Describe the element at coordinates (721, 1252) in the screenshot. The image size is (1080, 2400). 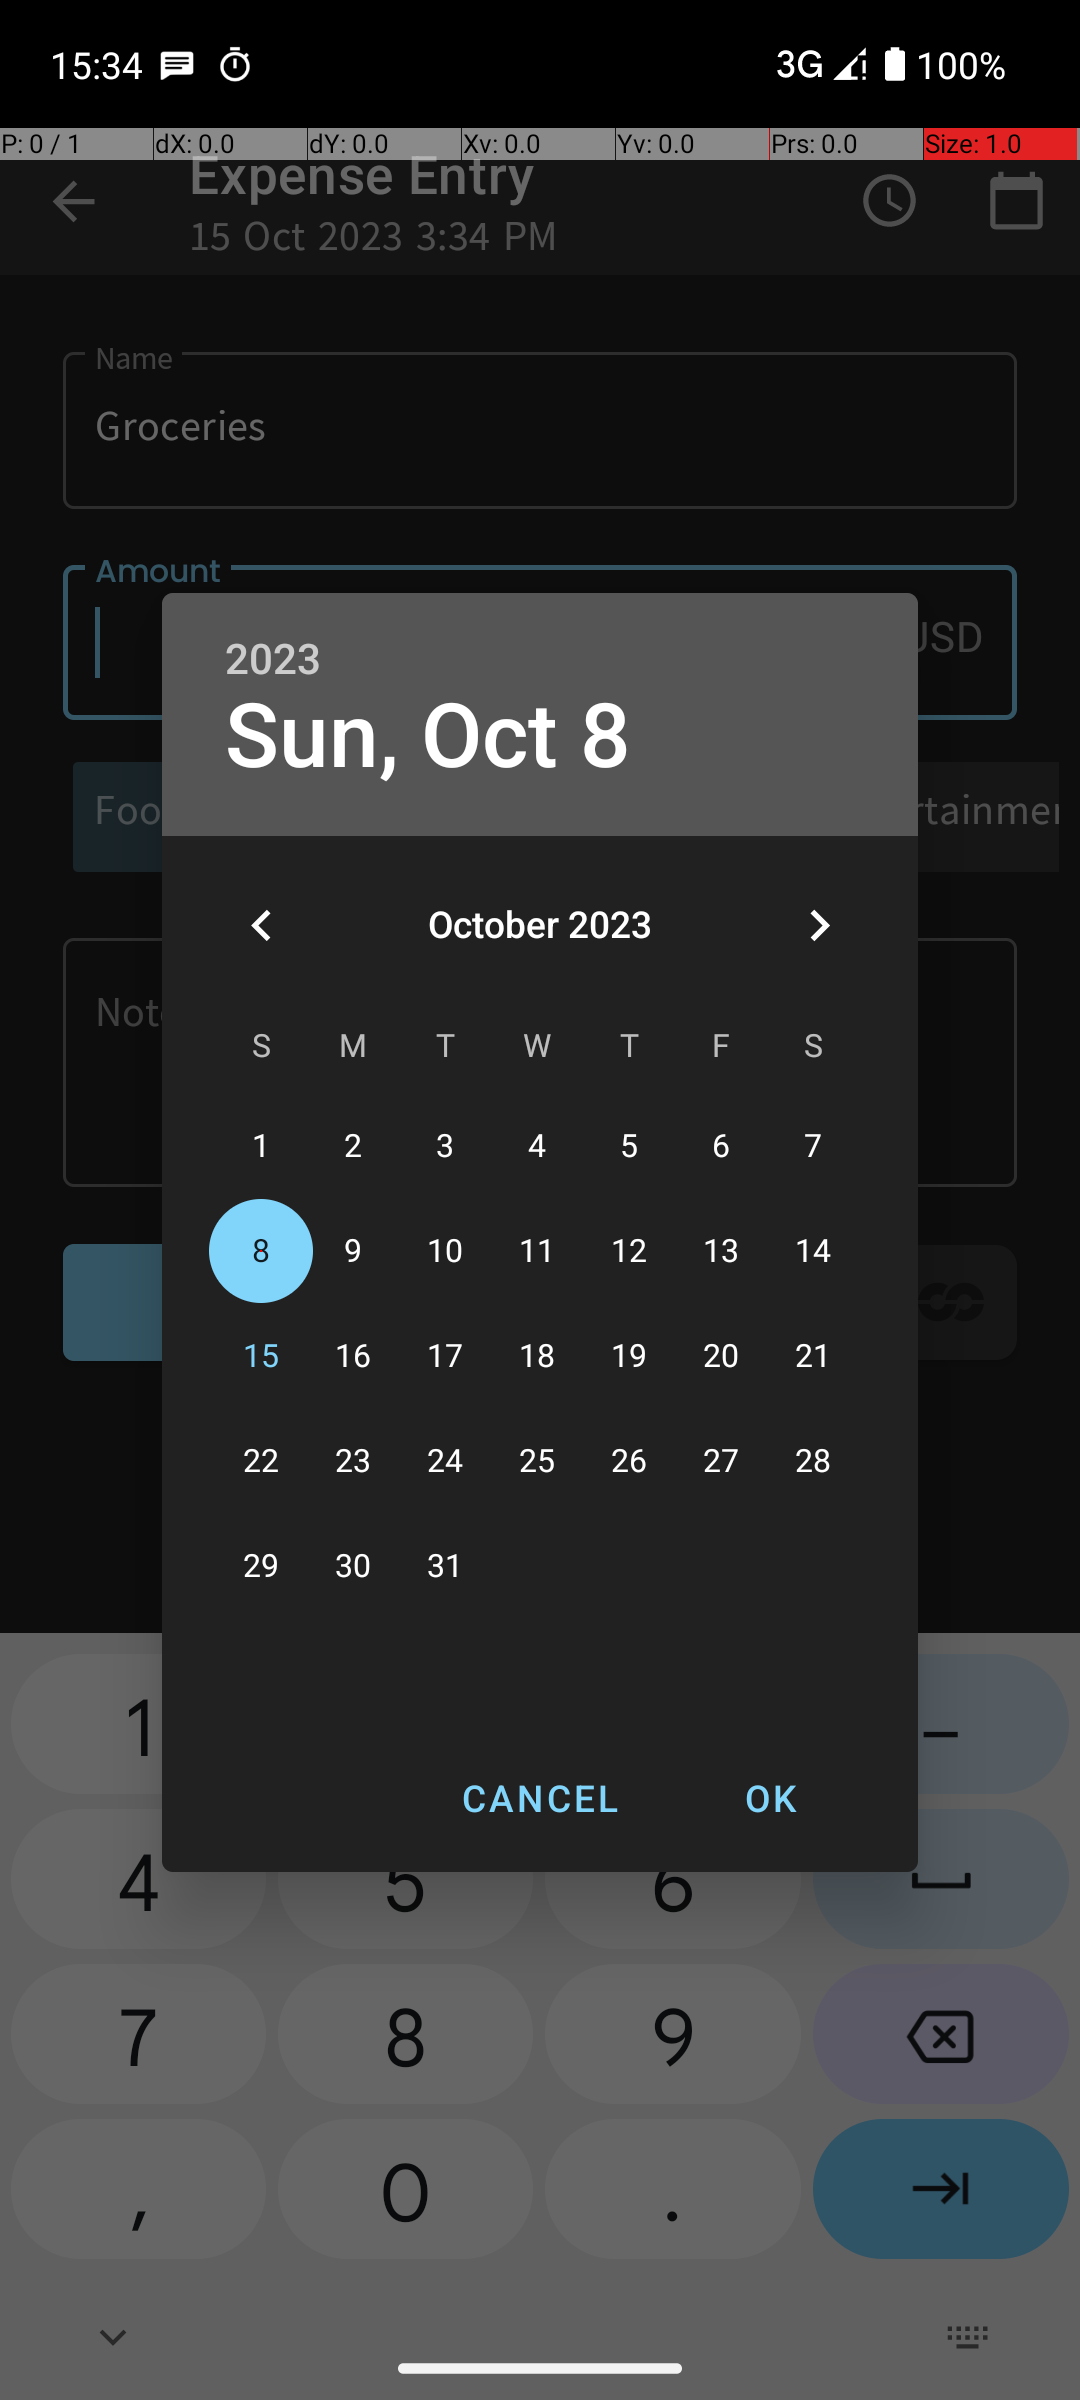
I see `13` at that location.